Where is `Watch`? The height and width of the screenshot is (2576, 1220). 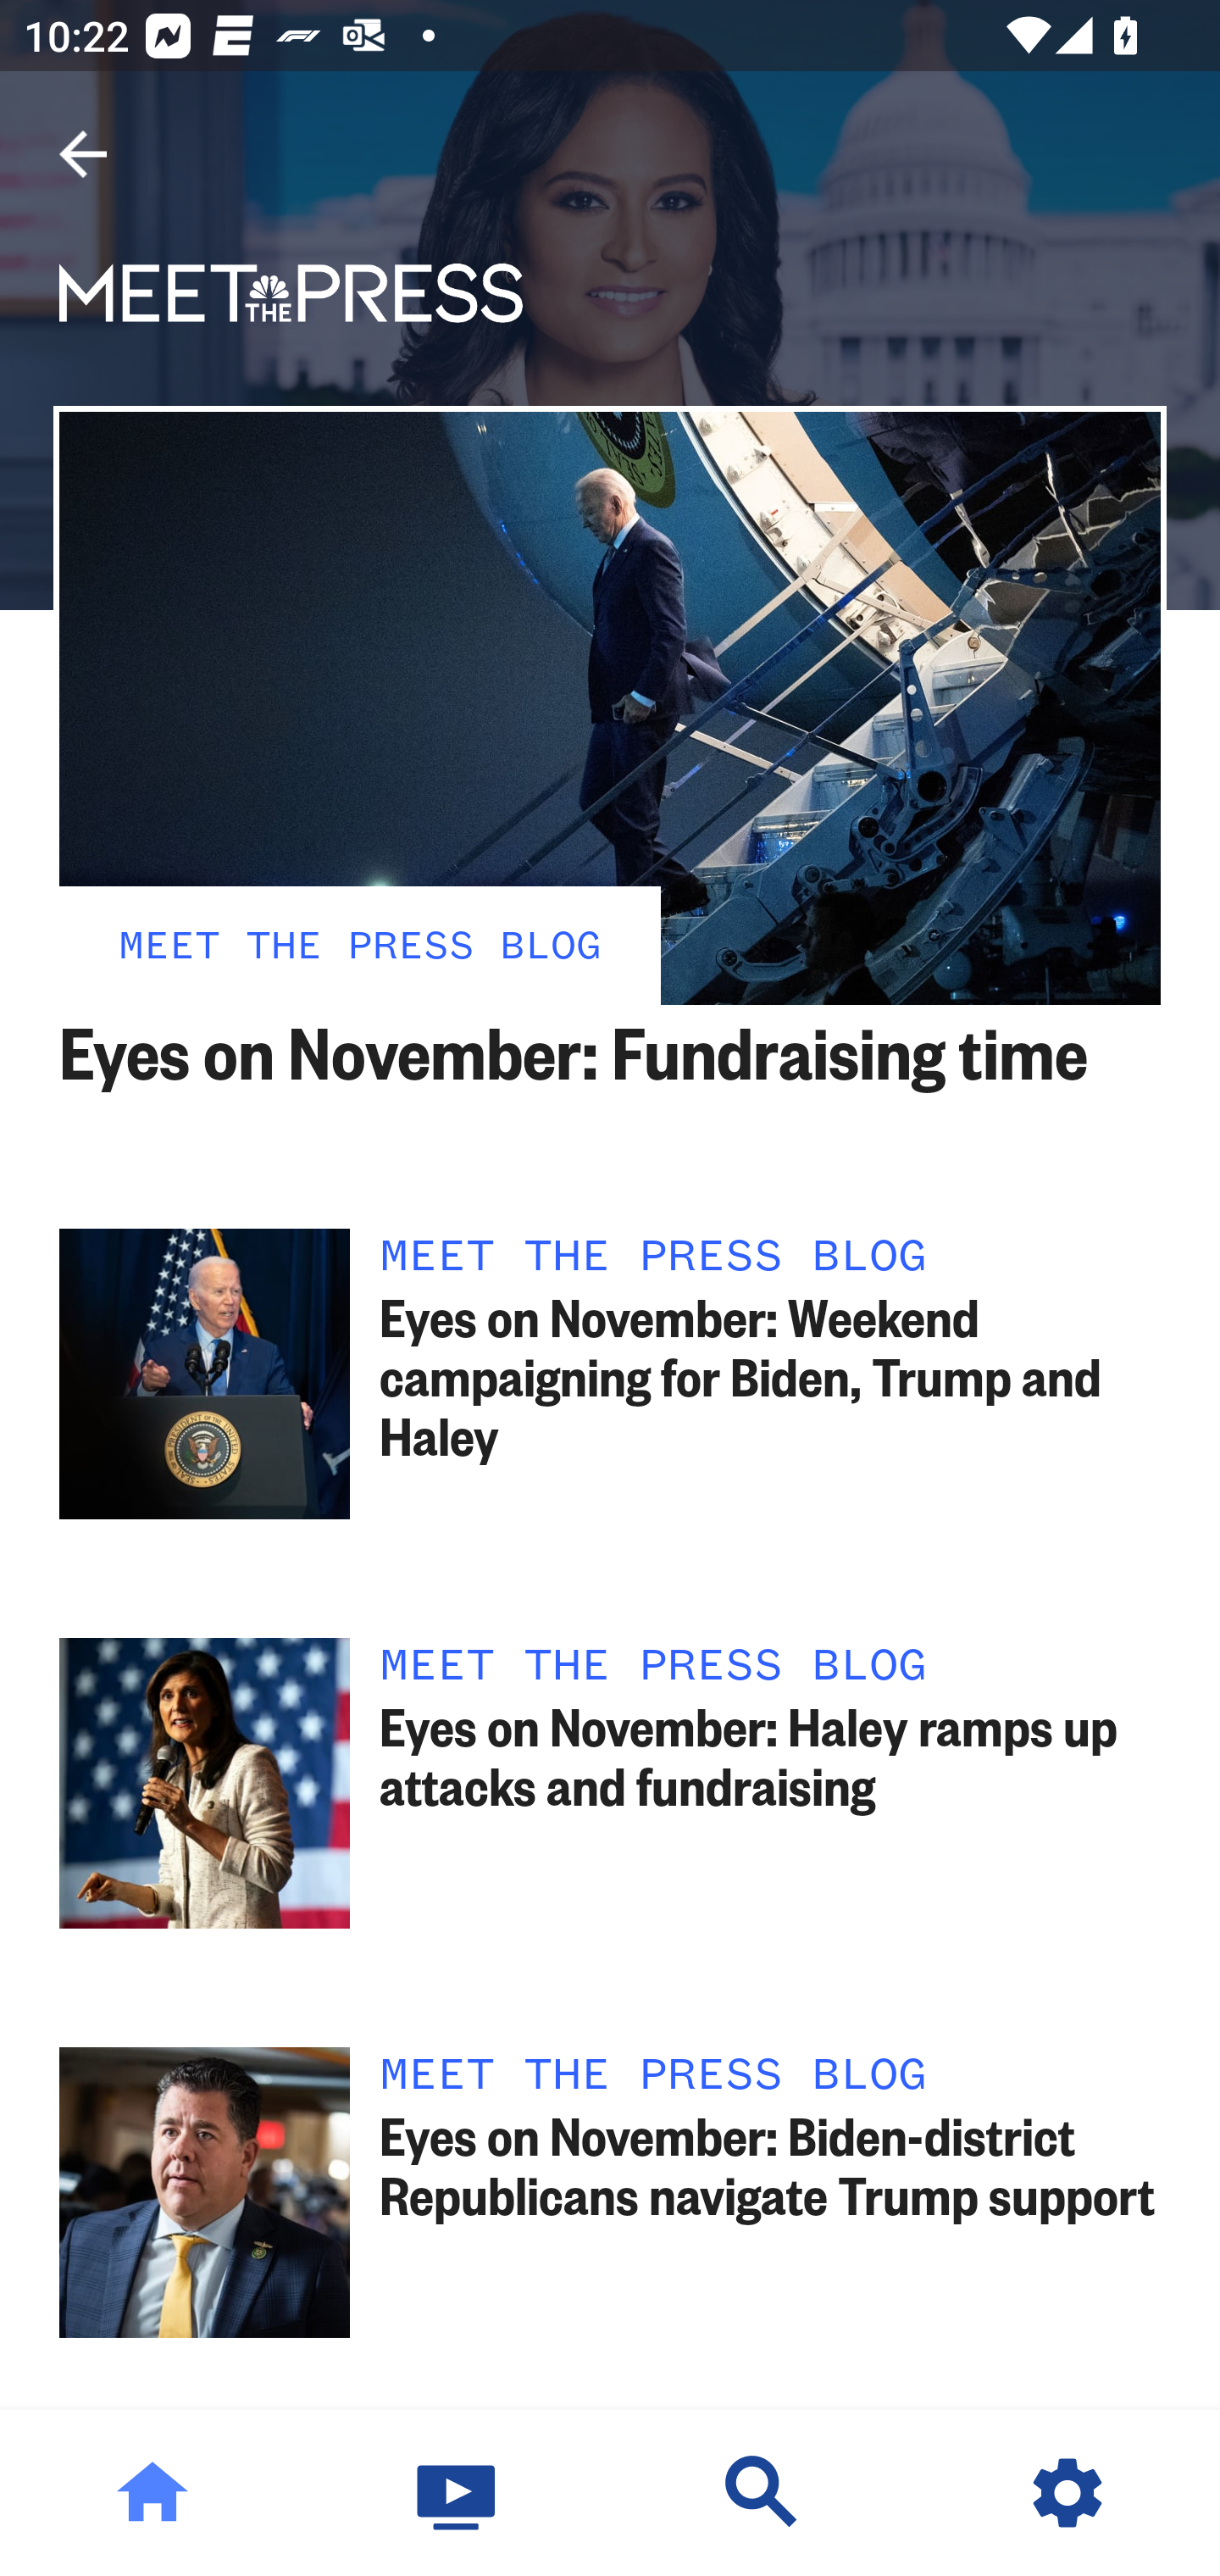 Watch is located at coordinates (457, 2493).